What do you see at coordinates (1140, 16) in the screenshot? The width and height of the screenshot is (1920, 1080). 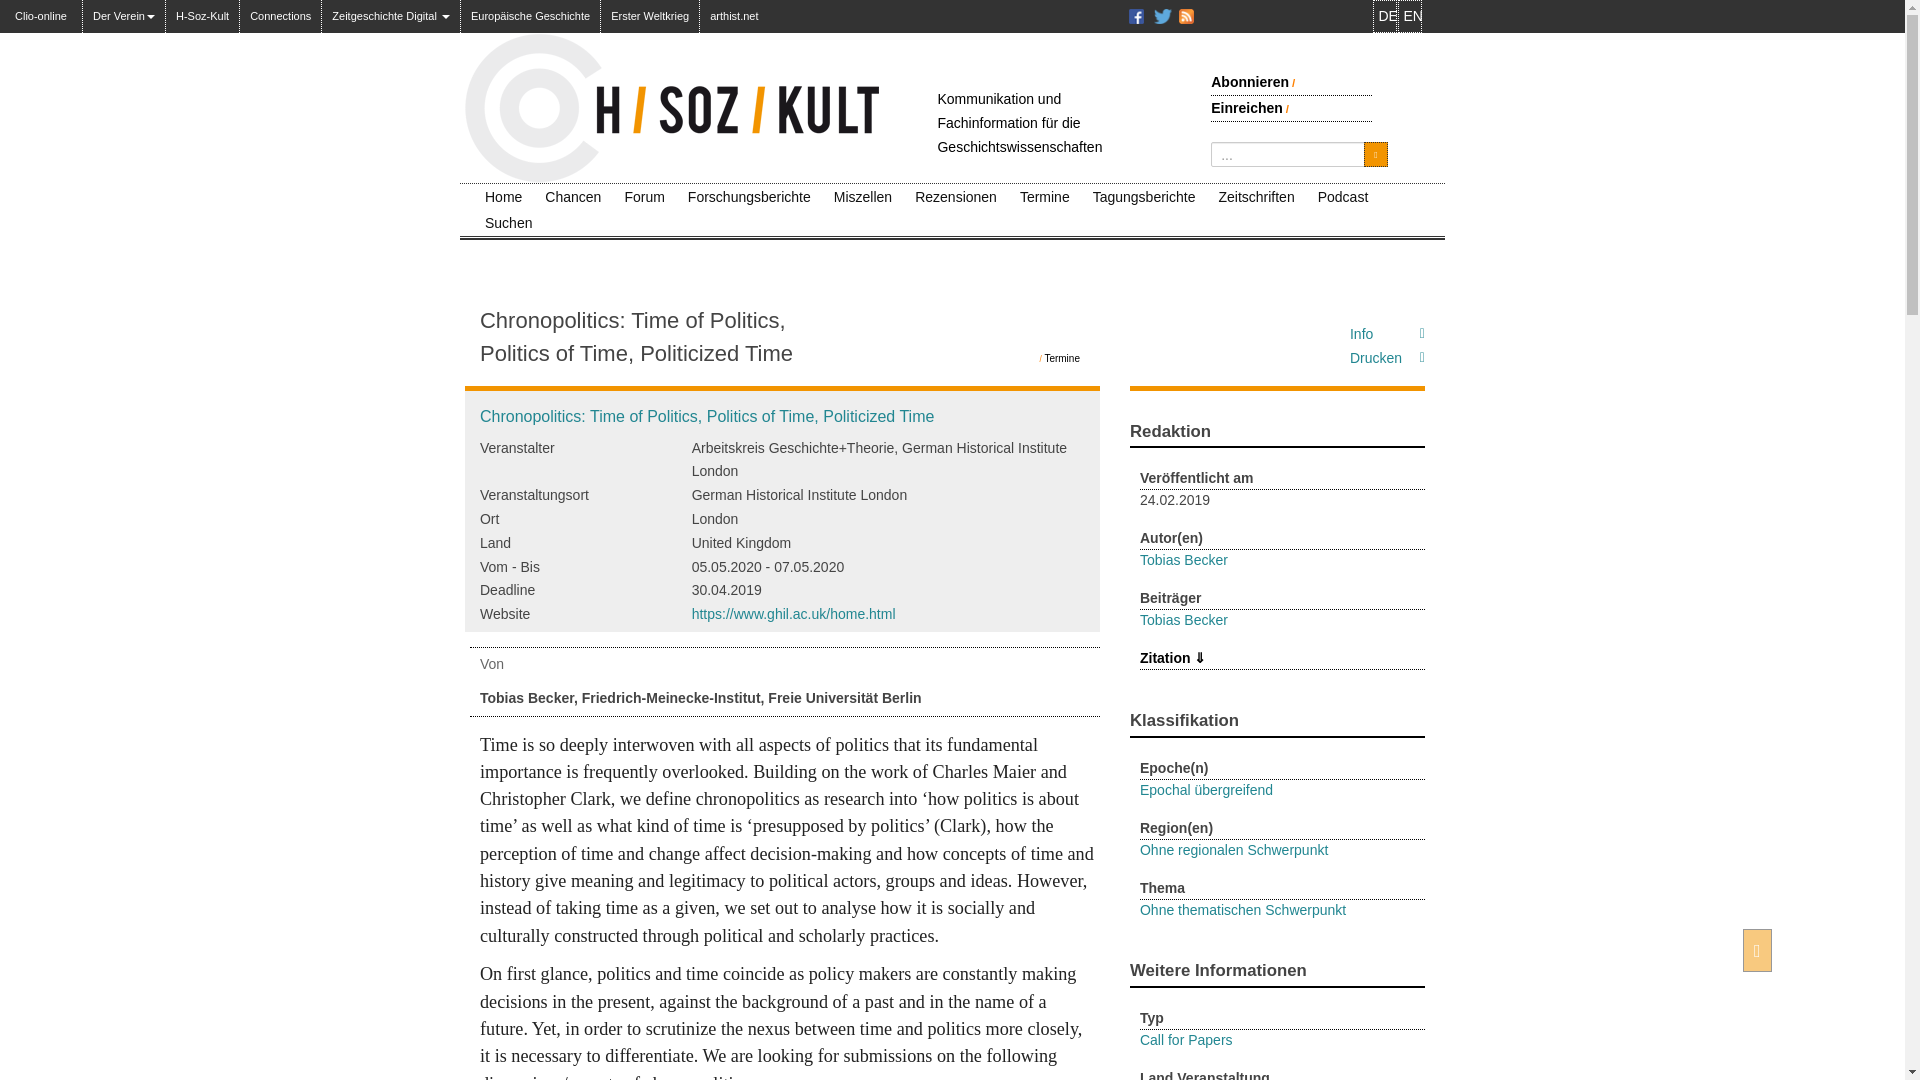 I see `Facebook` at bounding box center [1140, 16].